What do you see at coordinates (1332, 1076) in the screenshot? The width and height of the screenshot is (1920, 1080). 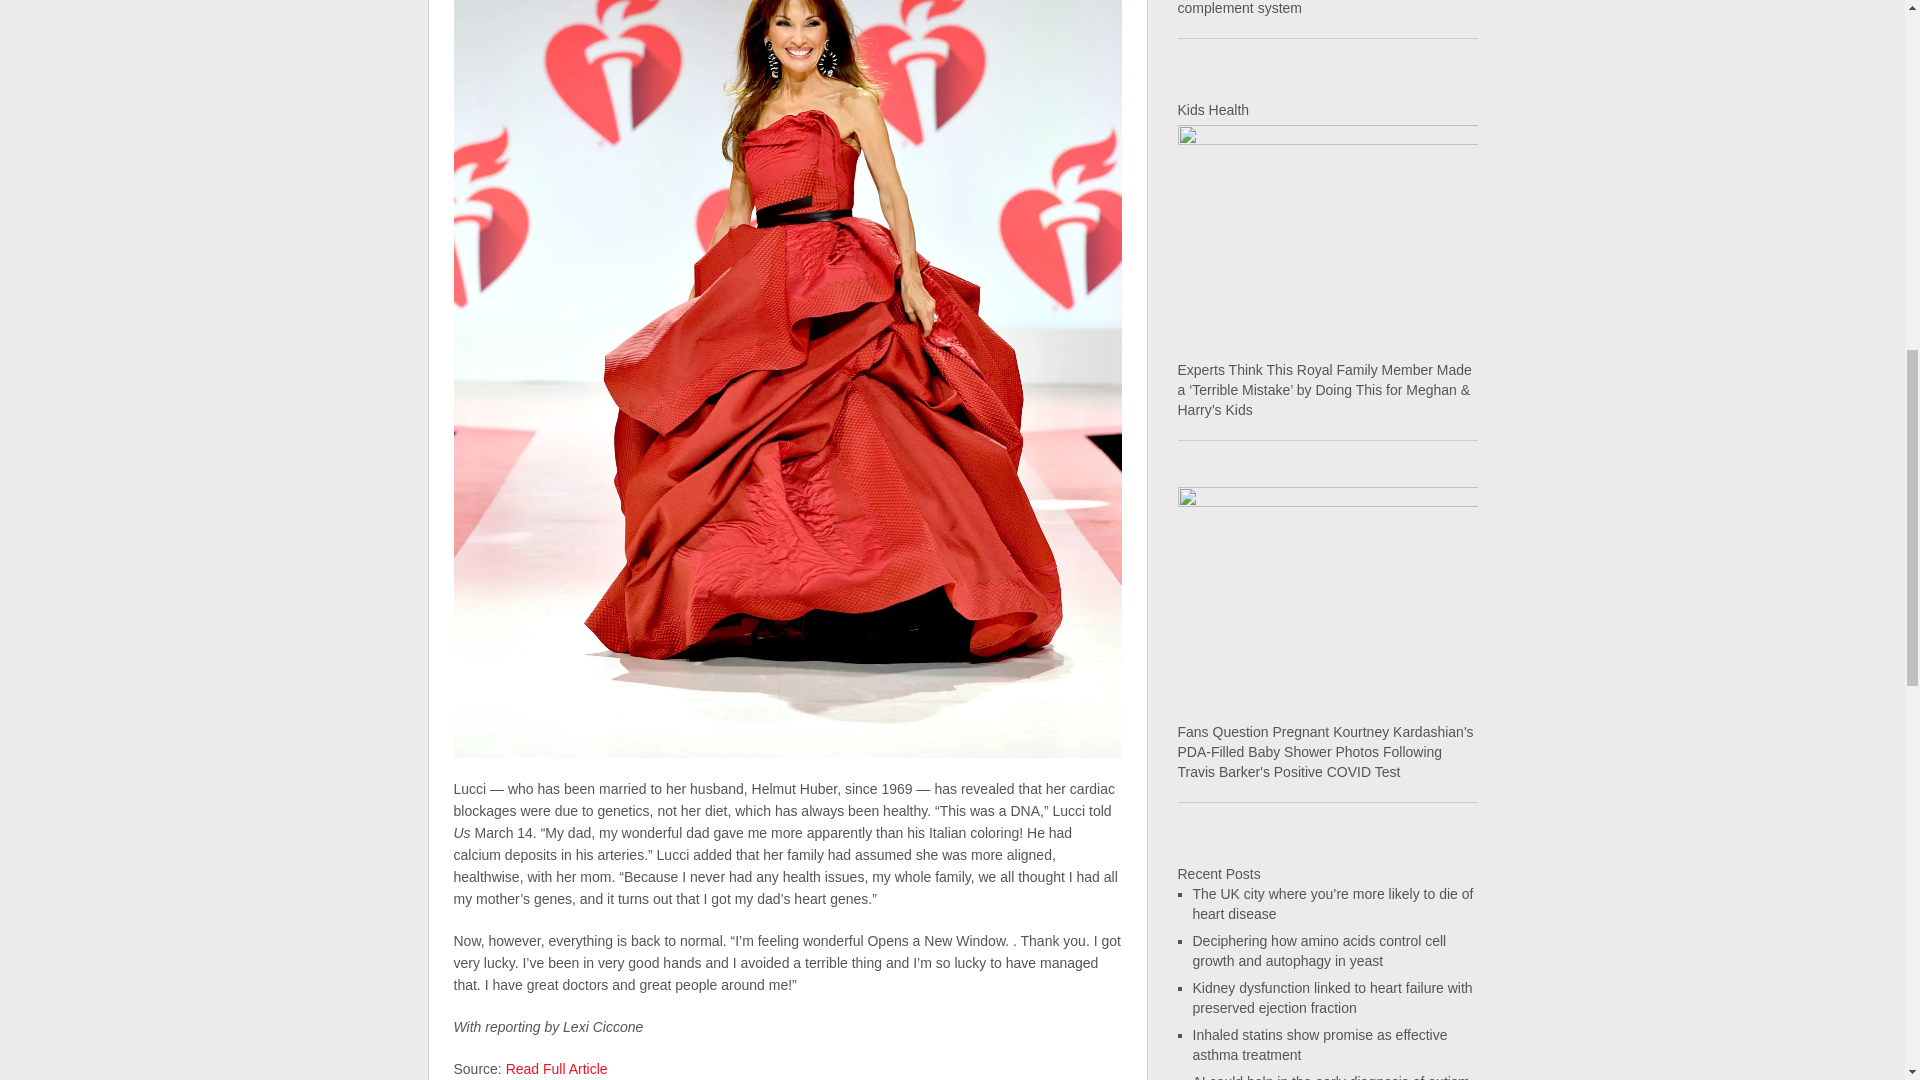 I see `AI could help in the early diagnosis of autism, study finds` at bounding box center [1332, 1076].